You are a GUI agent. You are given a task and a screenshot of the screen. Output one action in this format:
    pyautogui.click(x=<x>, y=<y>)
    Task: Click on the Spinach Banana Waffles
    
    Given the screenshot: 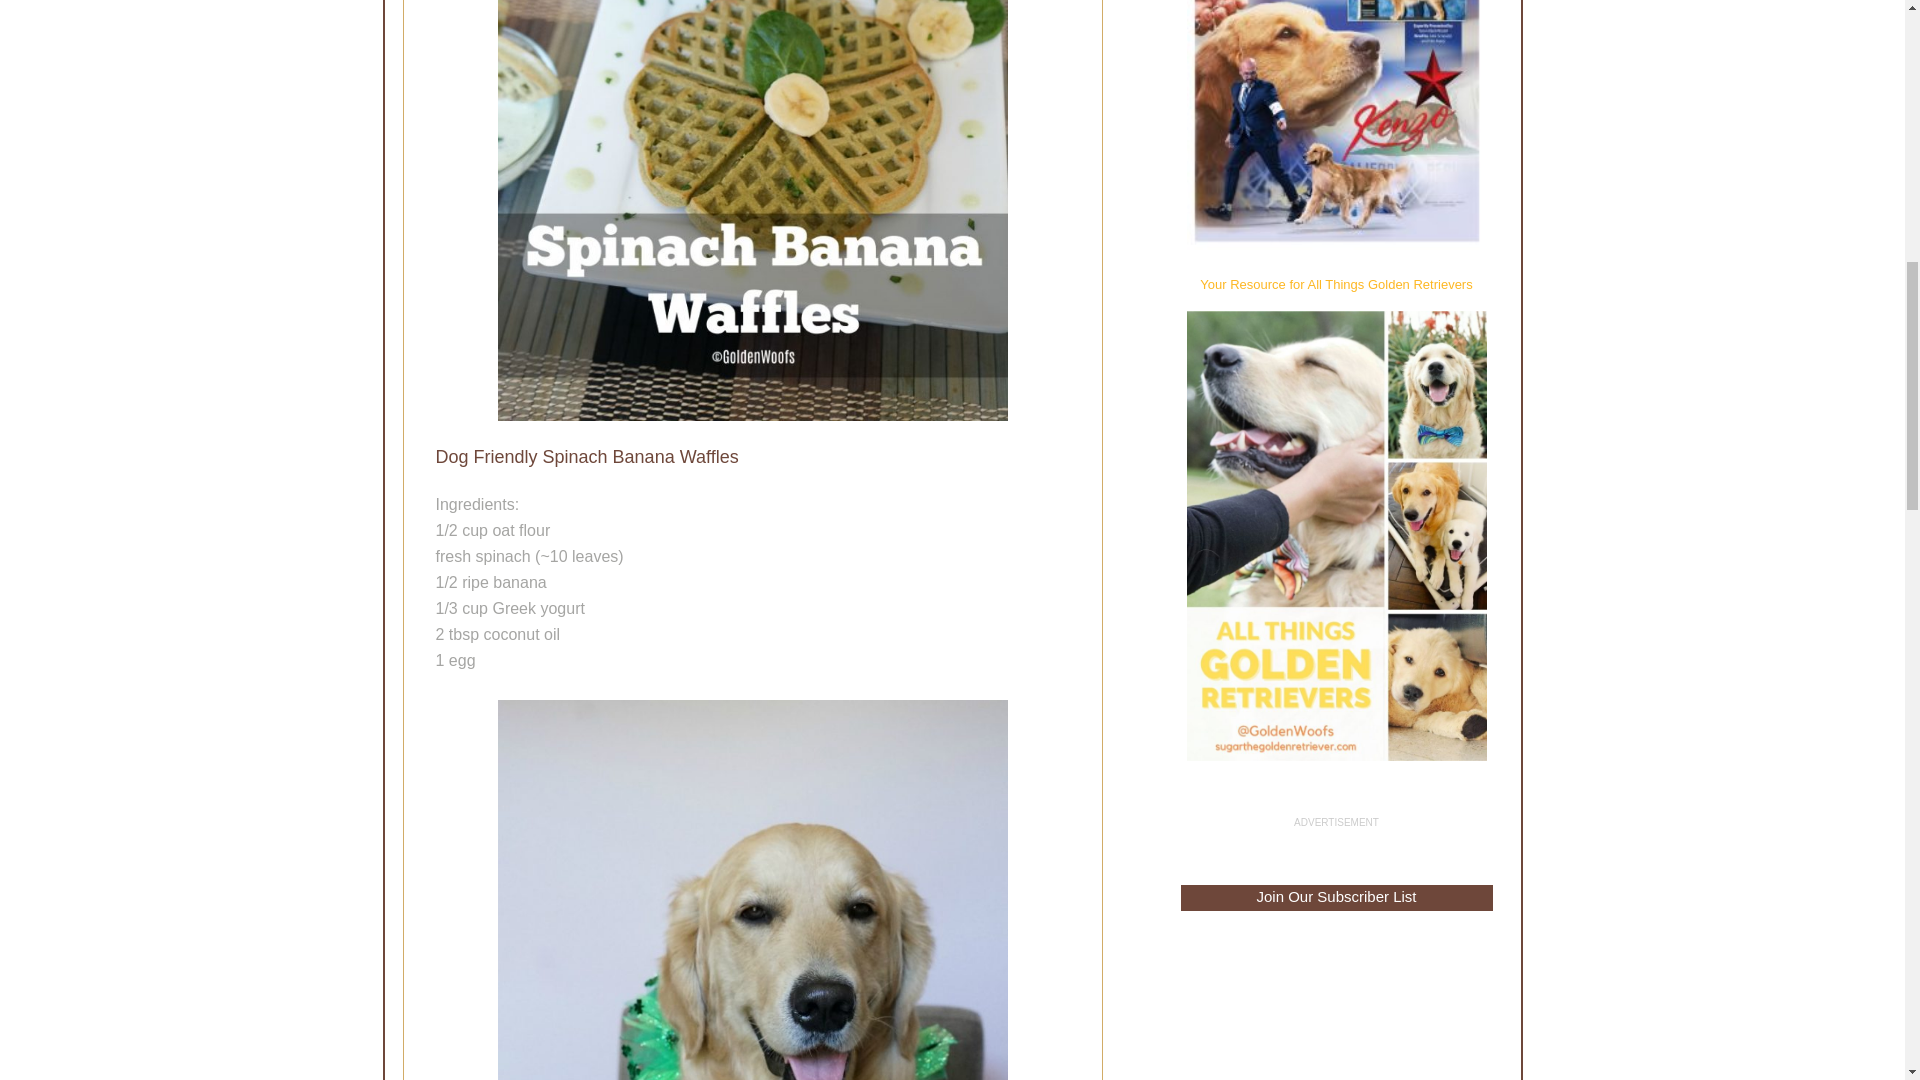 What is the action you would take?
    pyautogui.click(x=752, y=210)
    